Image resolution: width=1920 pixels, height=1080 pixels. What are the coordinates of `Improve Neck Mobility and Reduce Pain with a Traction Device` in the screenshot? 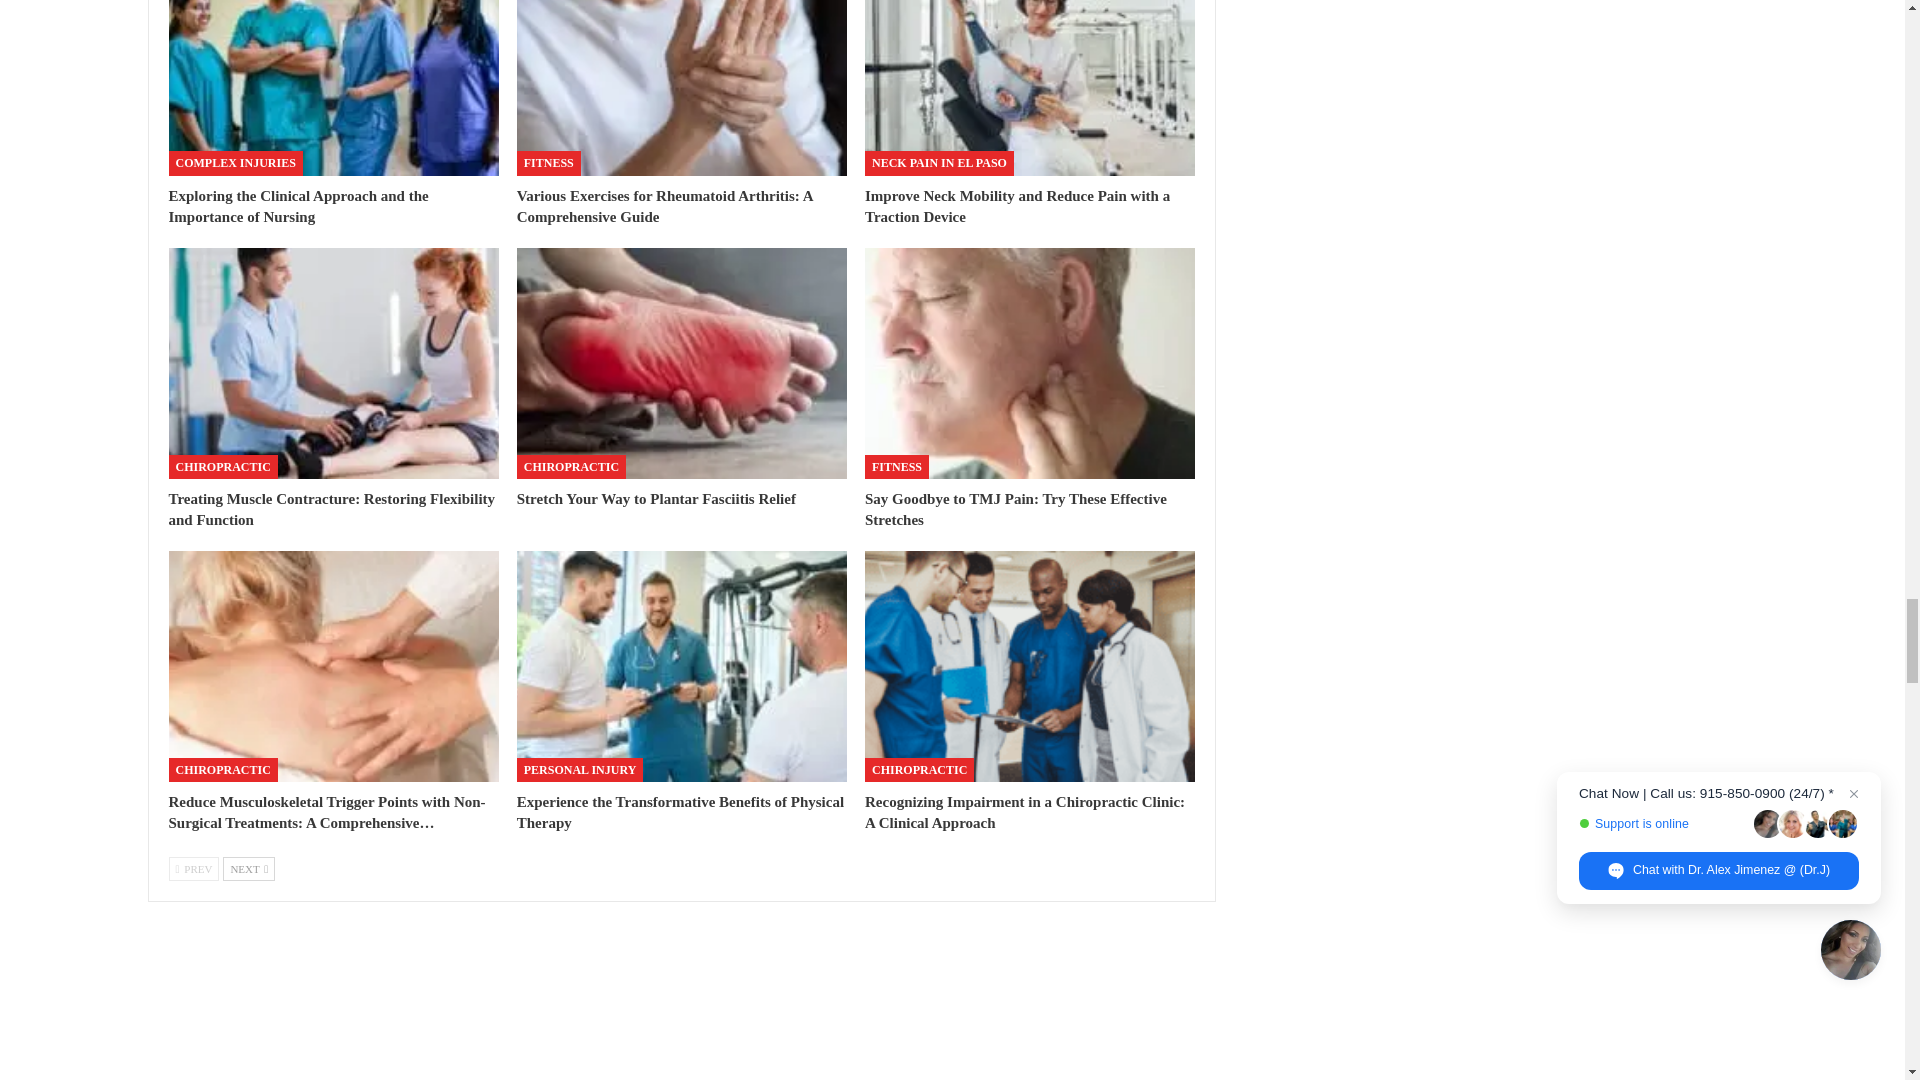 It's located at (1030, 88).